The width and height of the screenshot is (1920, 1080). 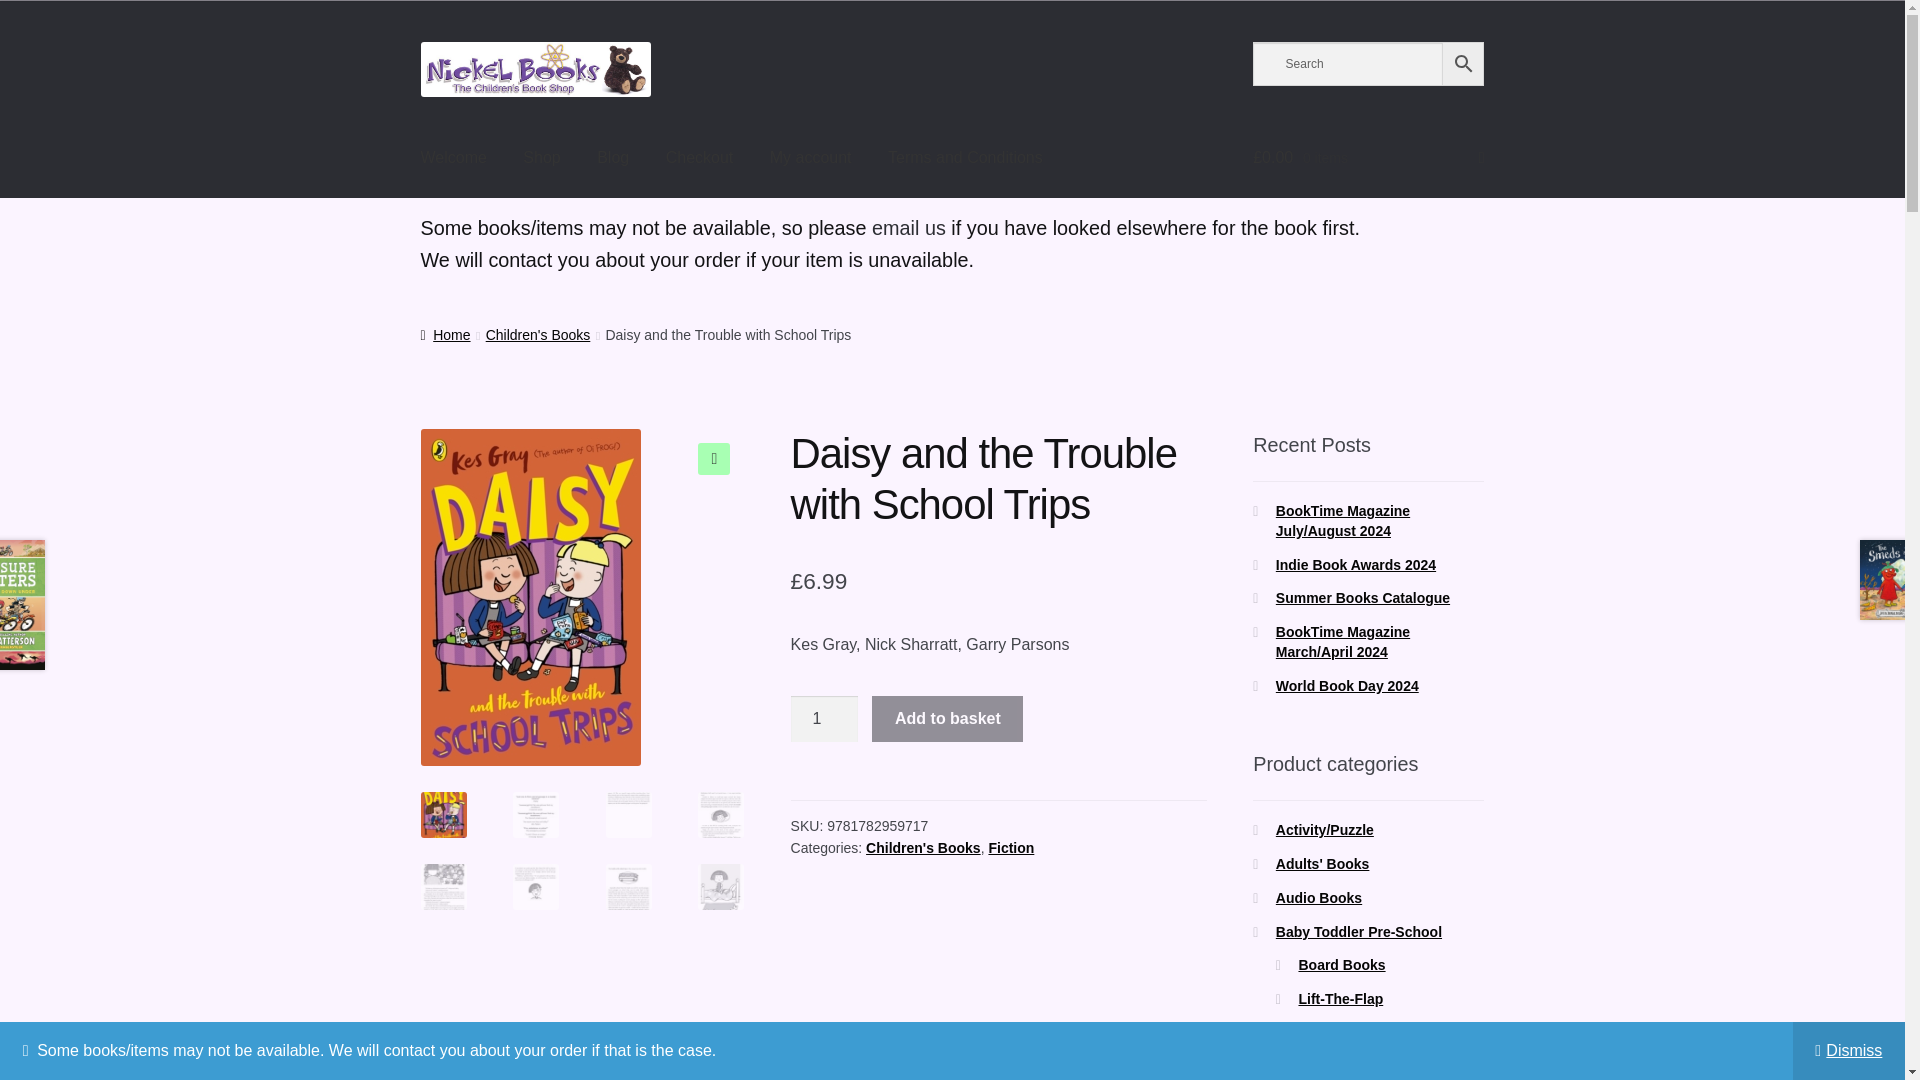 What do you see at coordinates (810, 158) in the screenshot?
I see `My account` at bounding box center [810, 158].